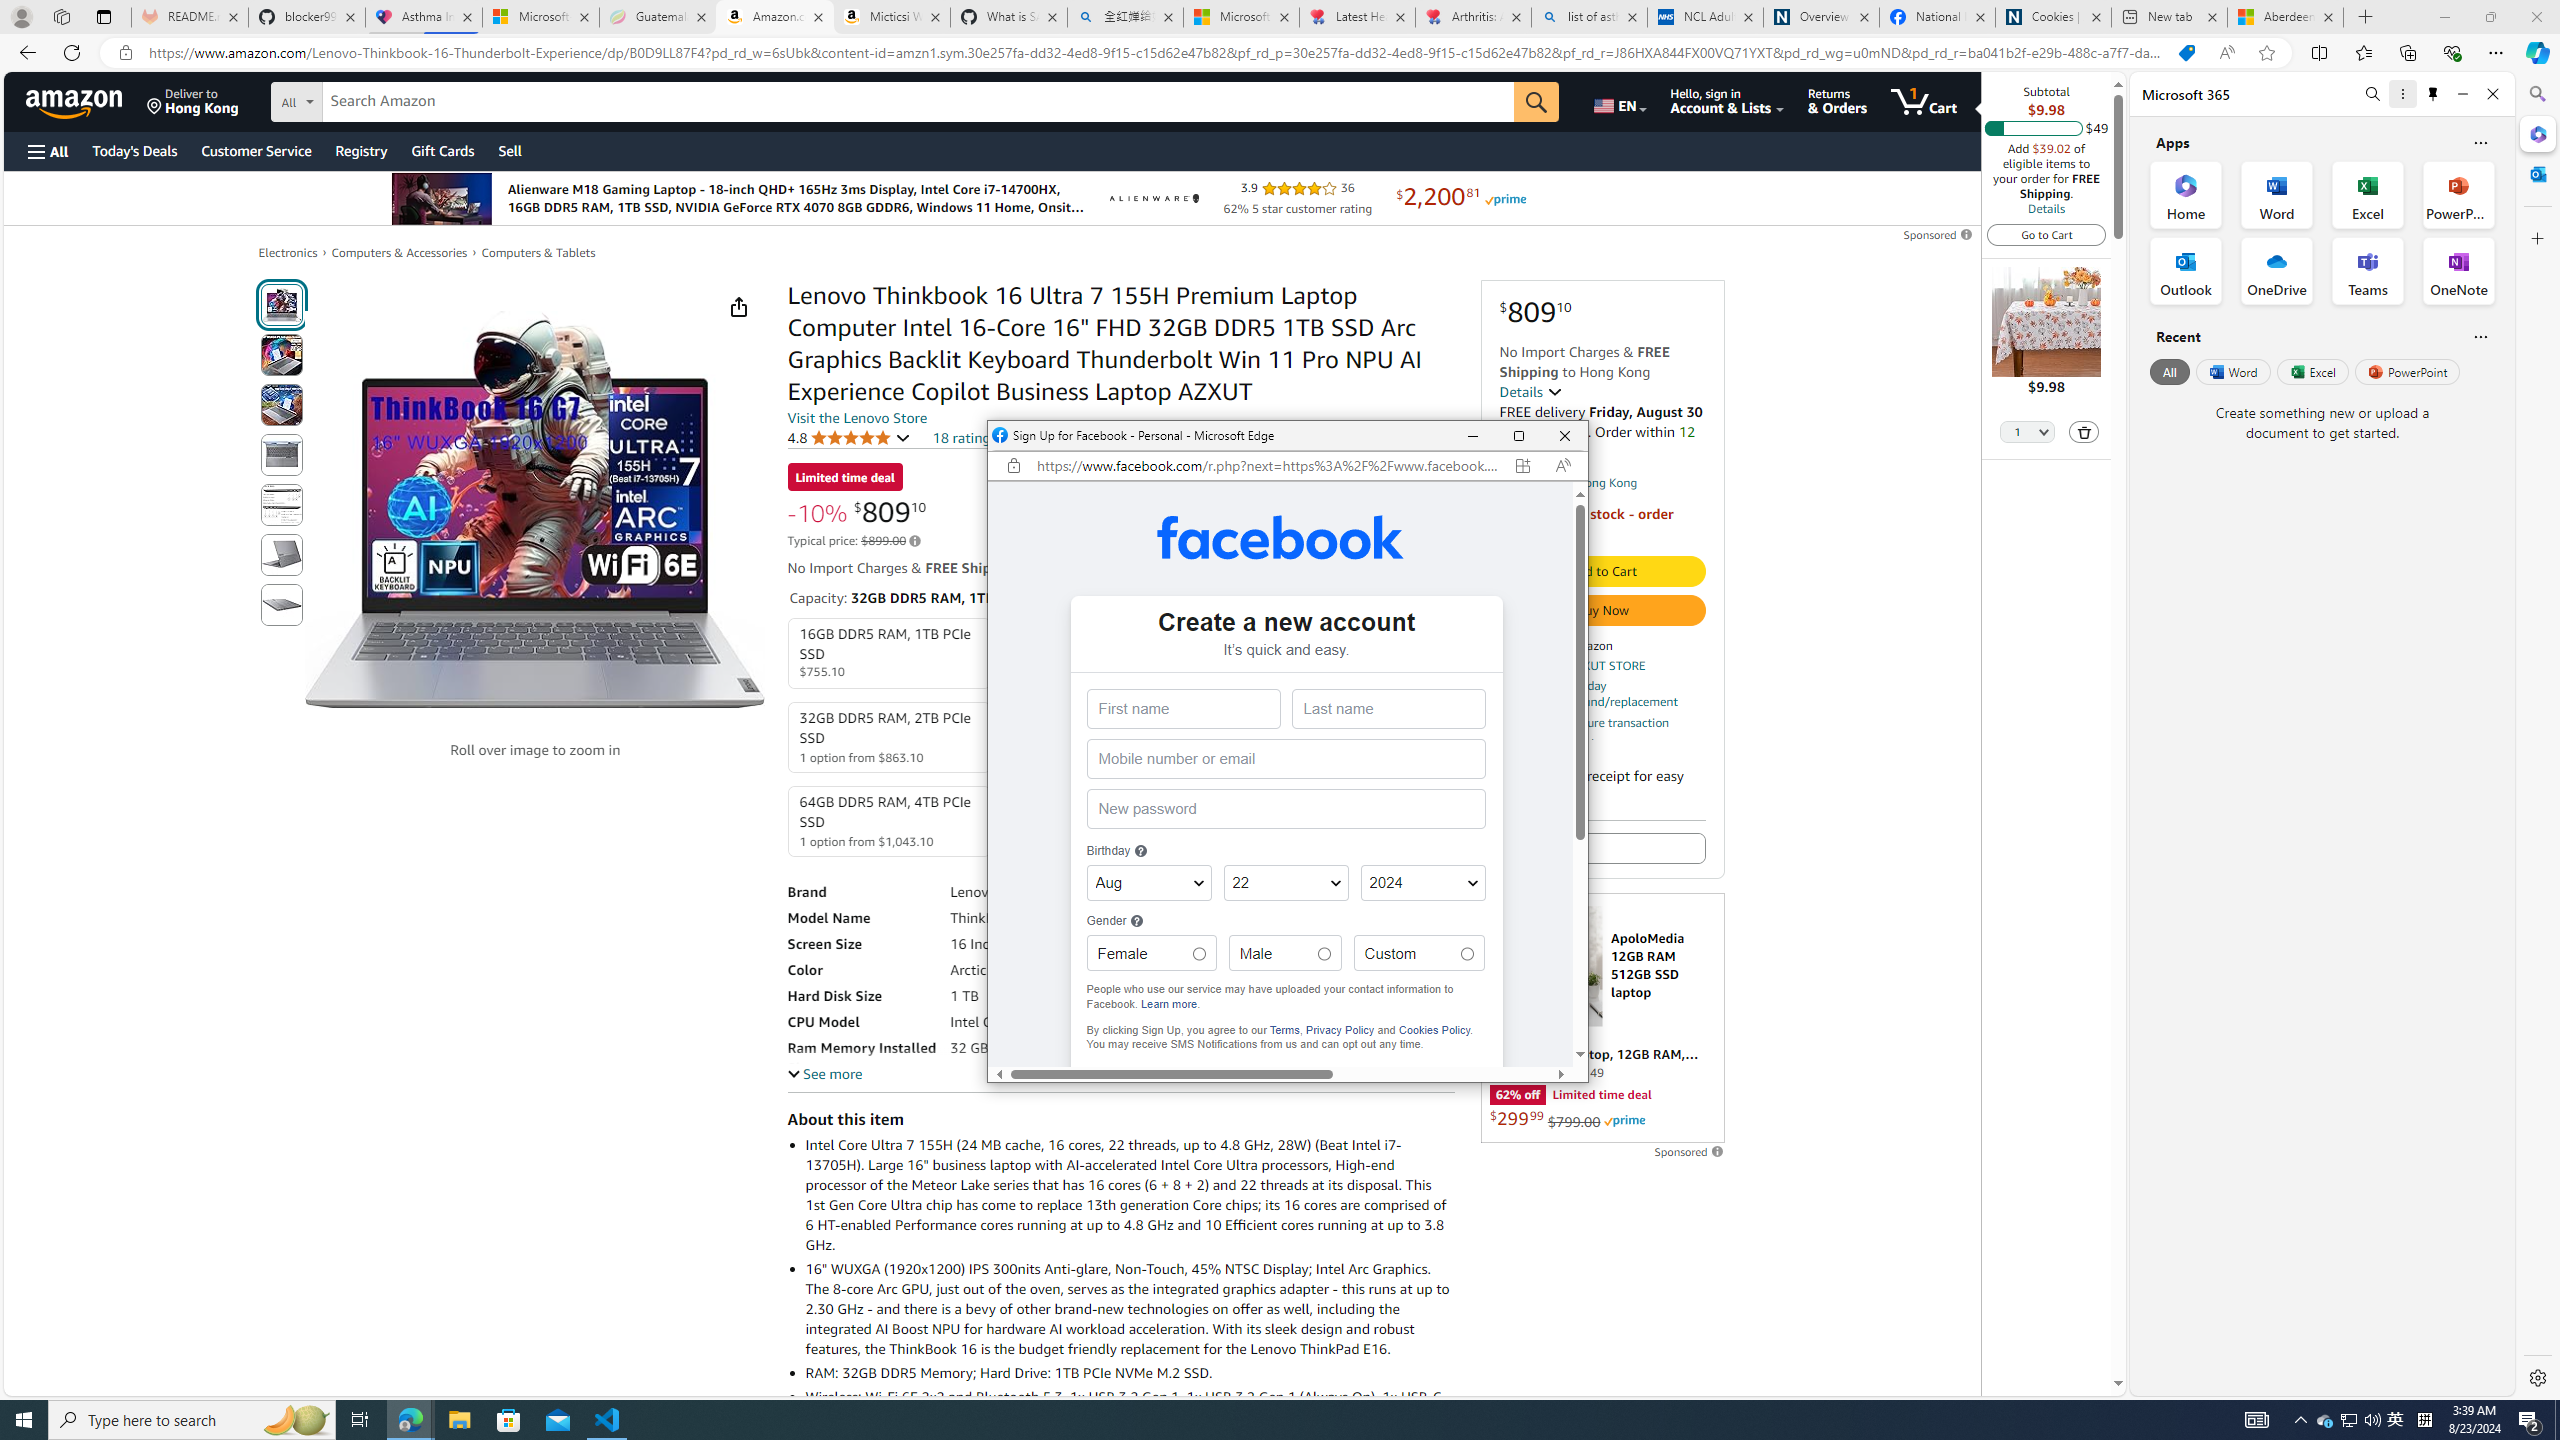  I want to click on Cookies | About | NICE, so click(2052, 17).